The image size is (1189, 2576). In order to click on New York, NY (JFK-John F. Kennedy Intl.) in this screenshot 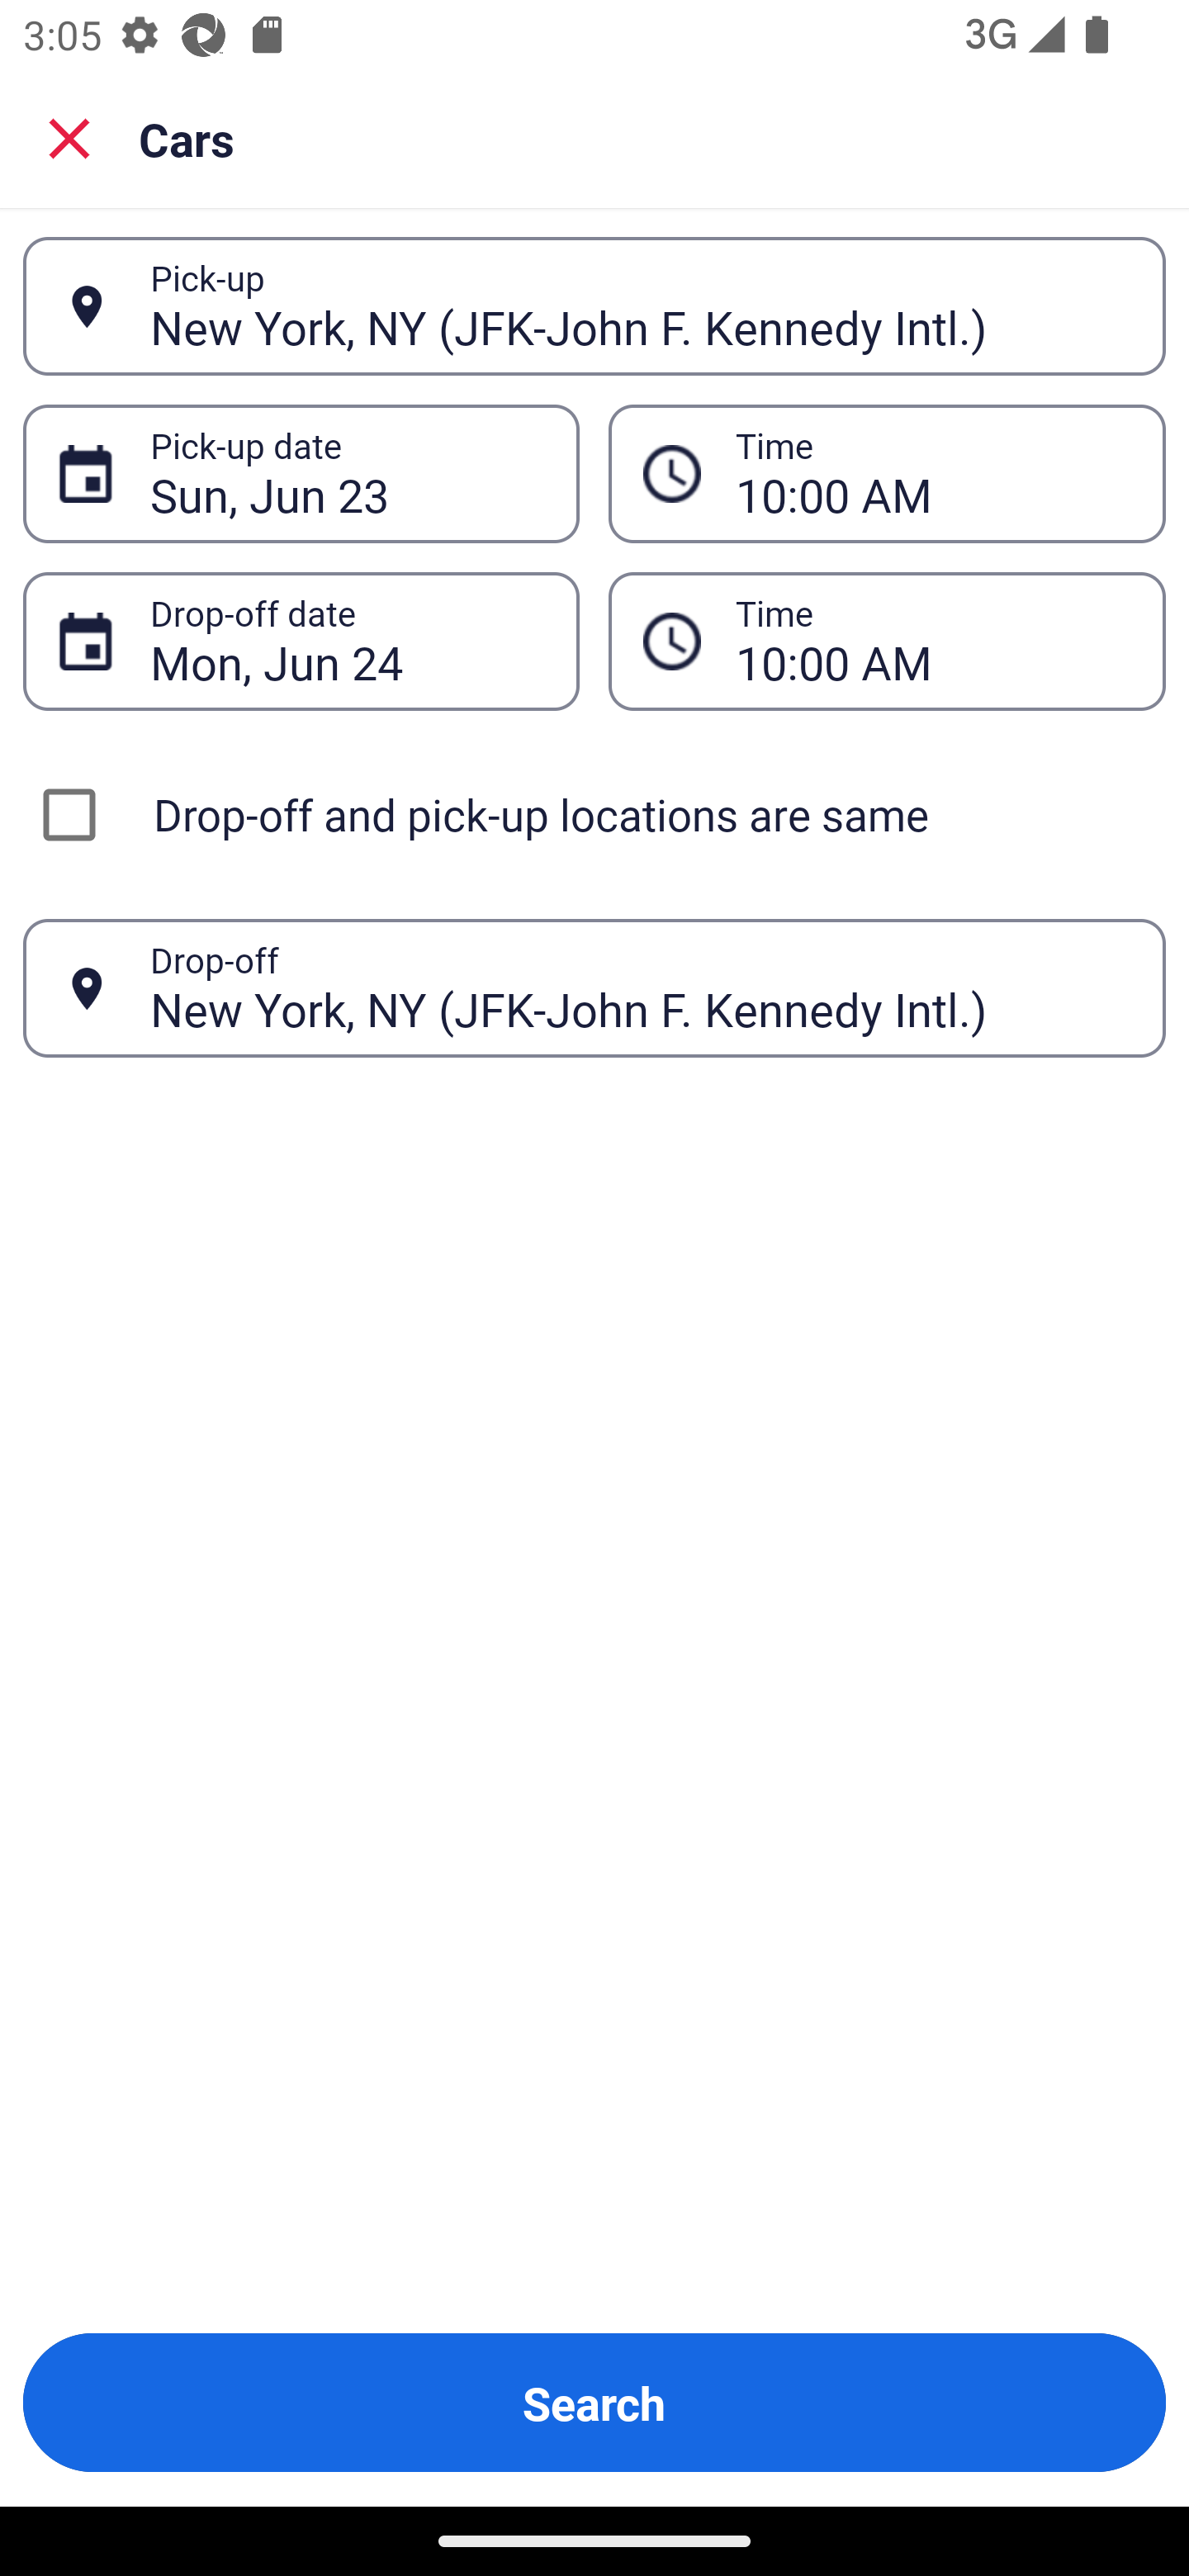, I will do `click(640, 987)`.